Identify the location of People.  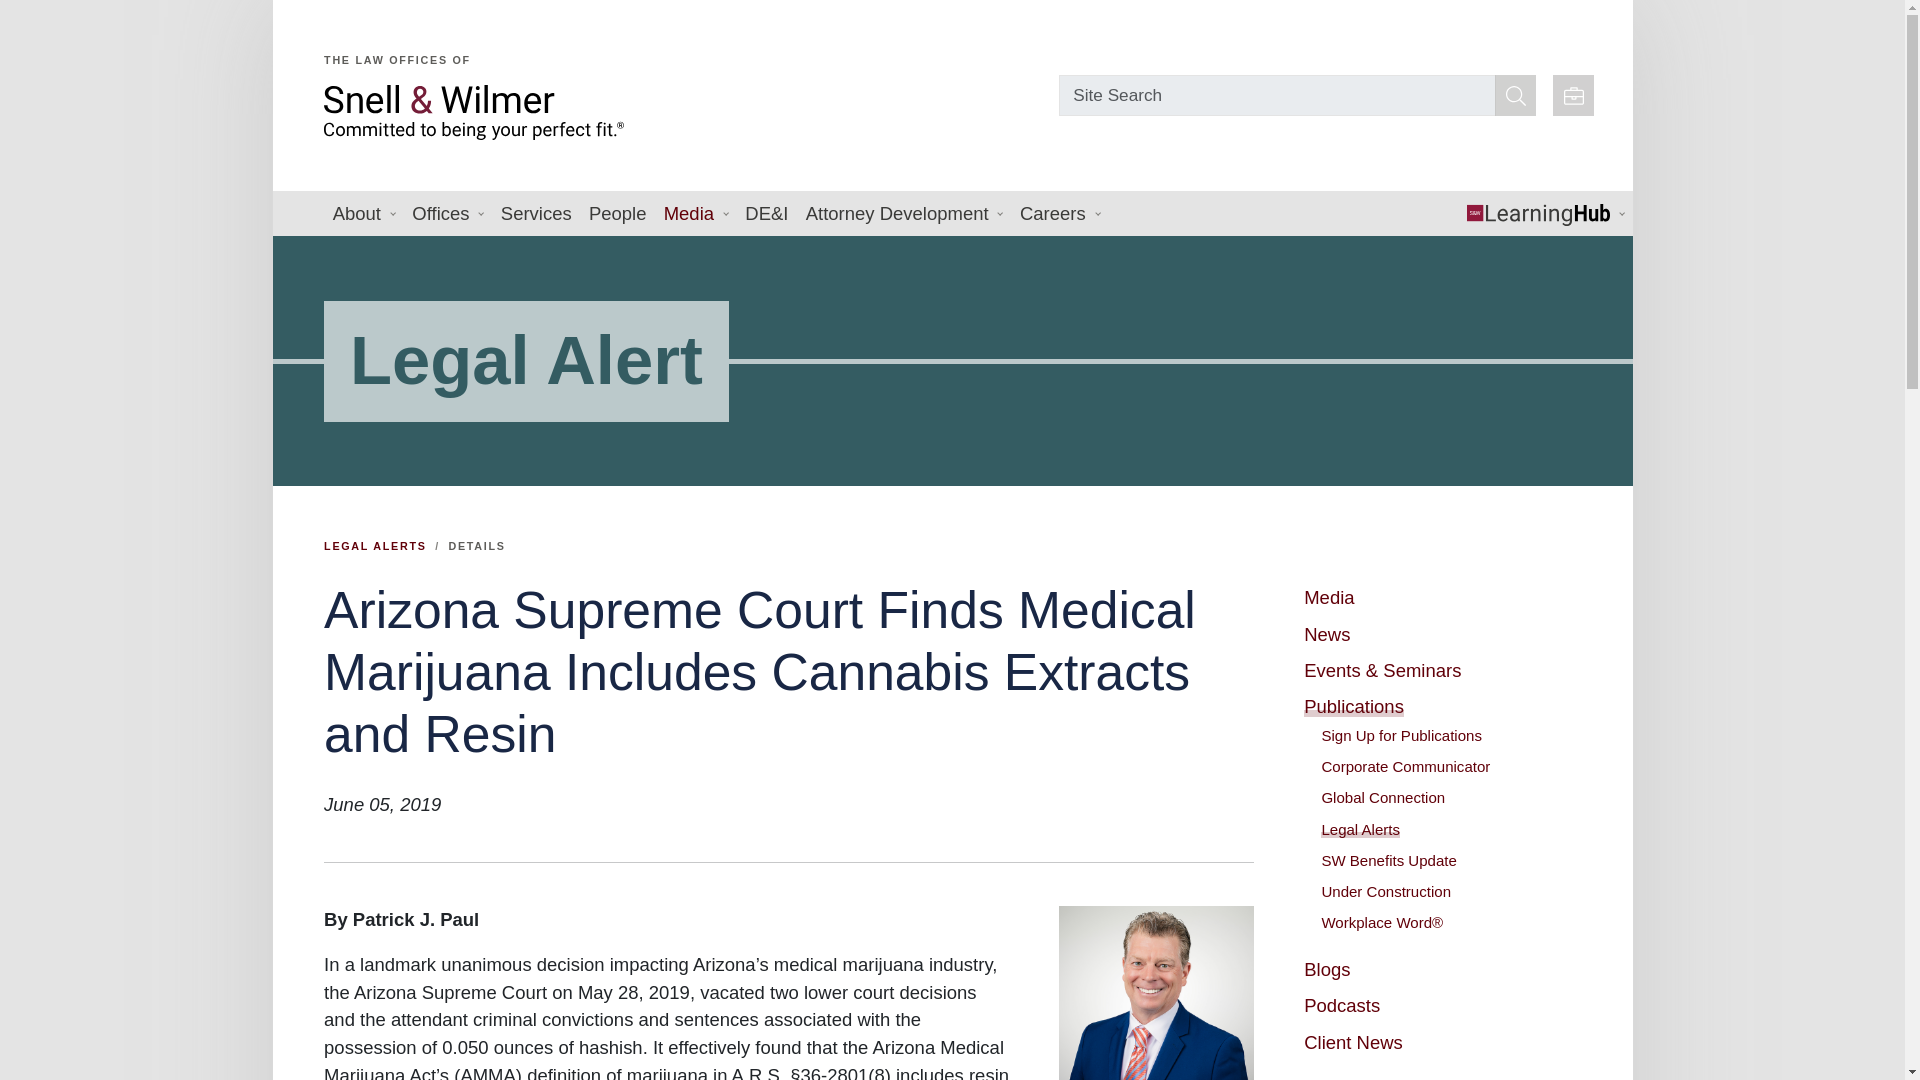
(616, 214).